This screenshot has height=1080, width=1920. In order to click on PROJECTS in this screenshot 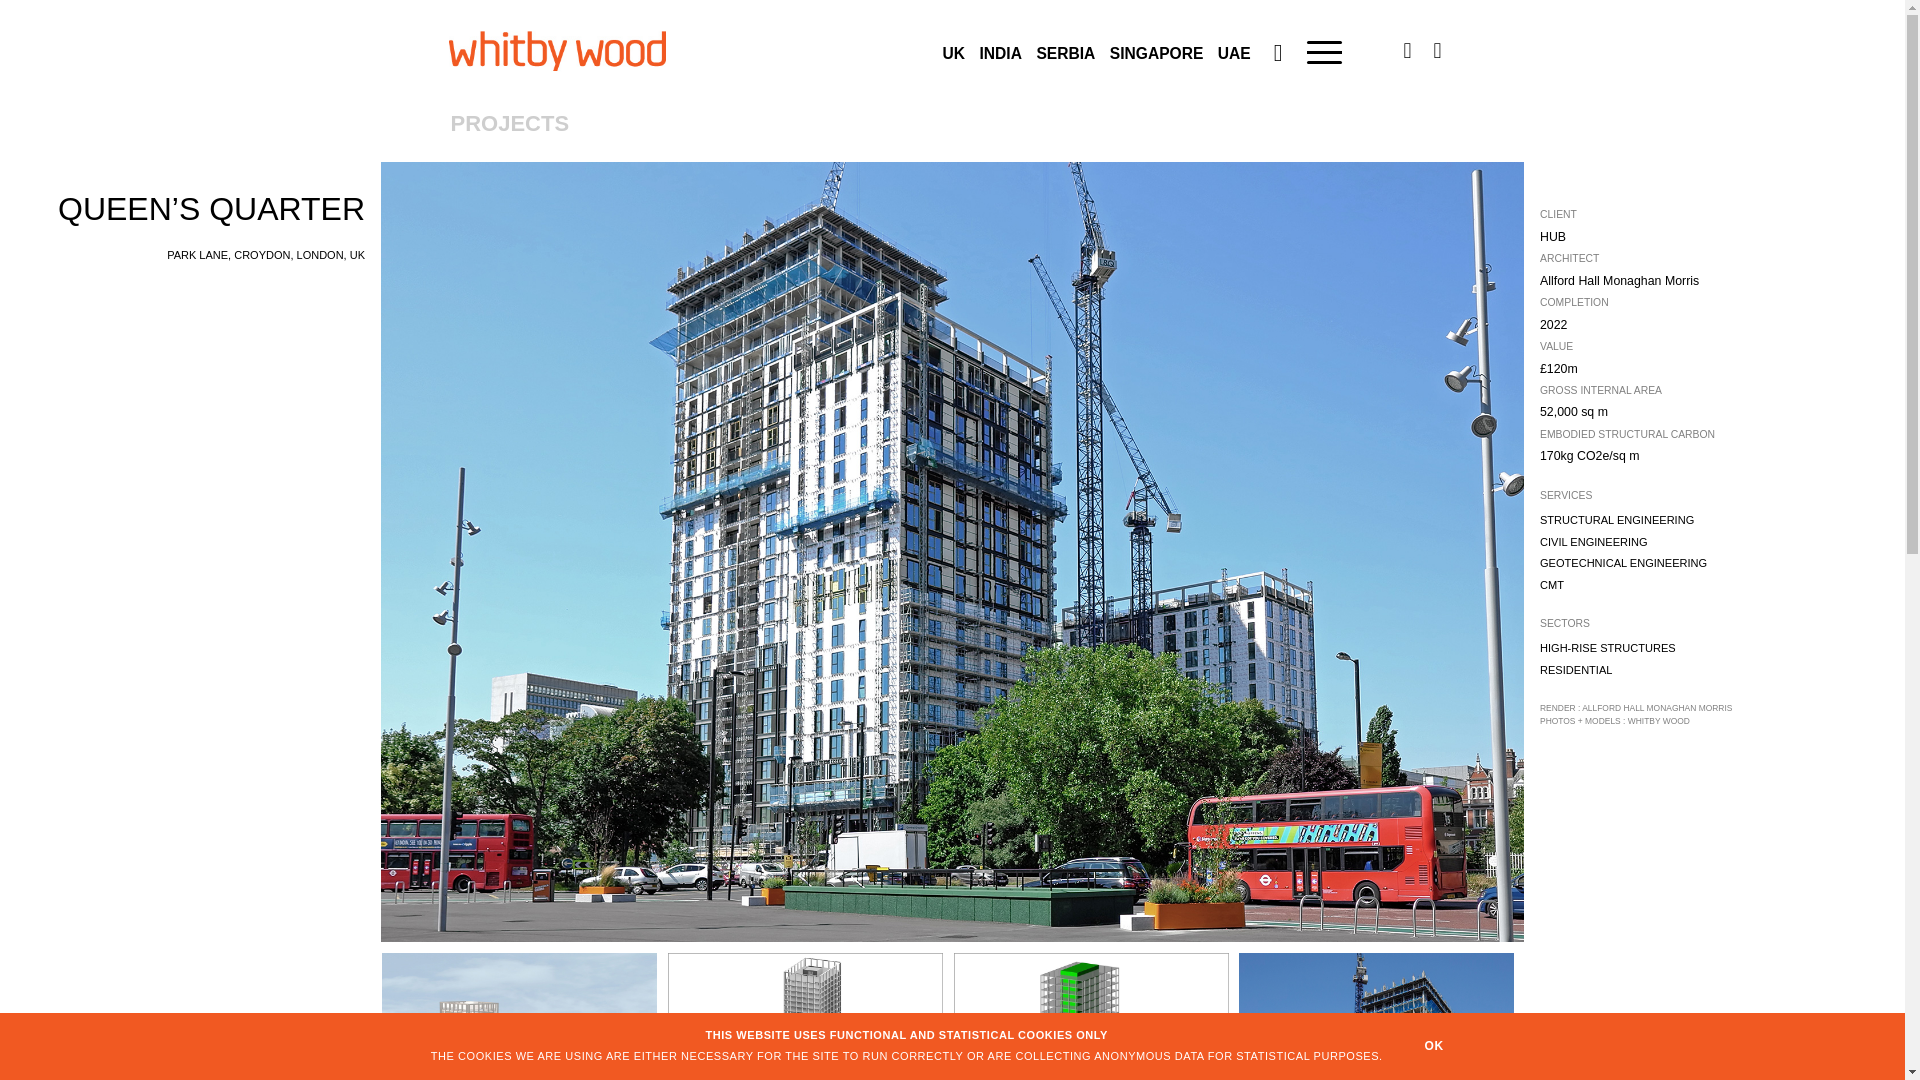, I will do `click(490, 125)`.